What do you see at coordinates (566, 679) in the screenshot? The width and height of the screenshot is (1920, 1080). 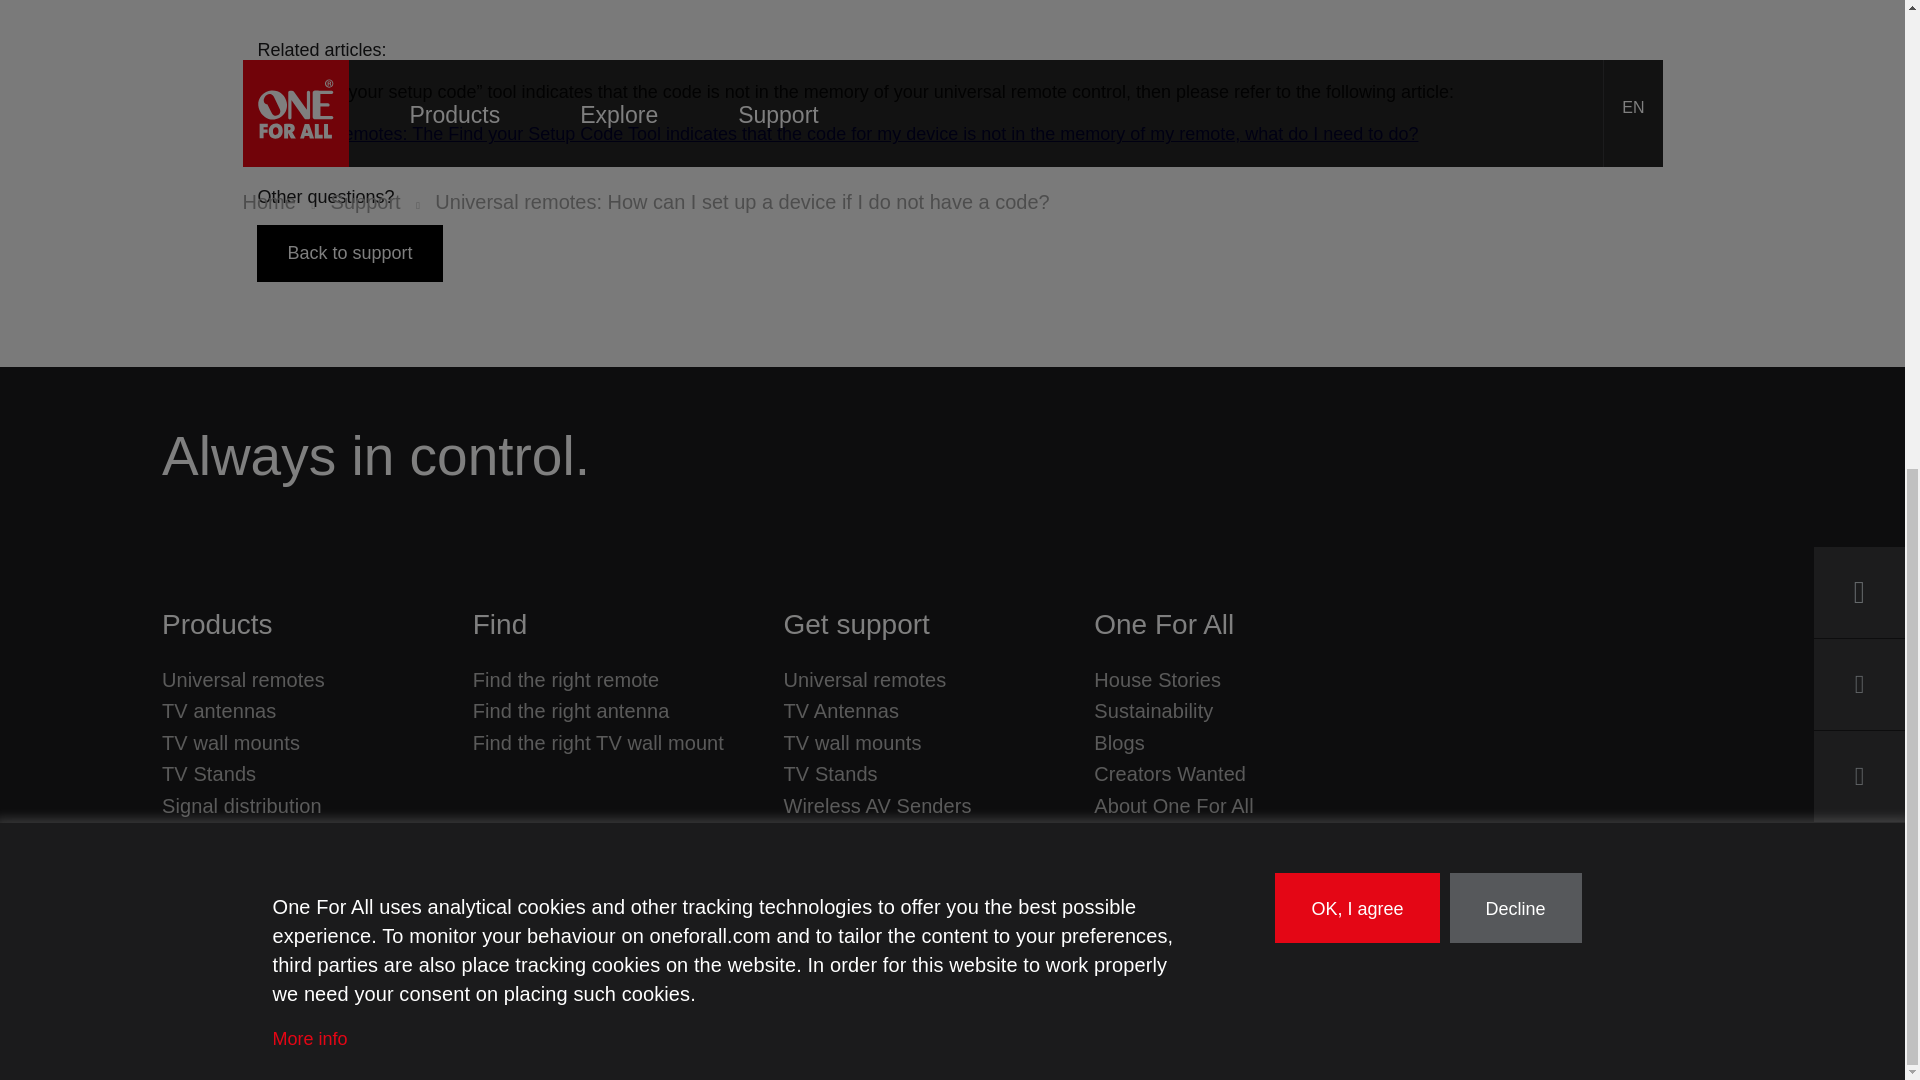 I see `Find the right remote` at bounding box center [566, 679].